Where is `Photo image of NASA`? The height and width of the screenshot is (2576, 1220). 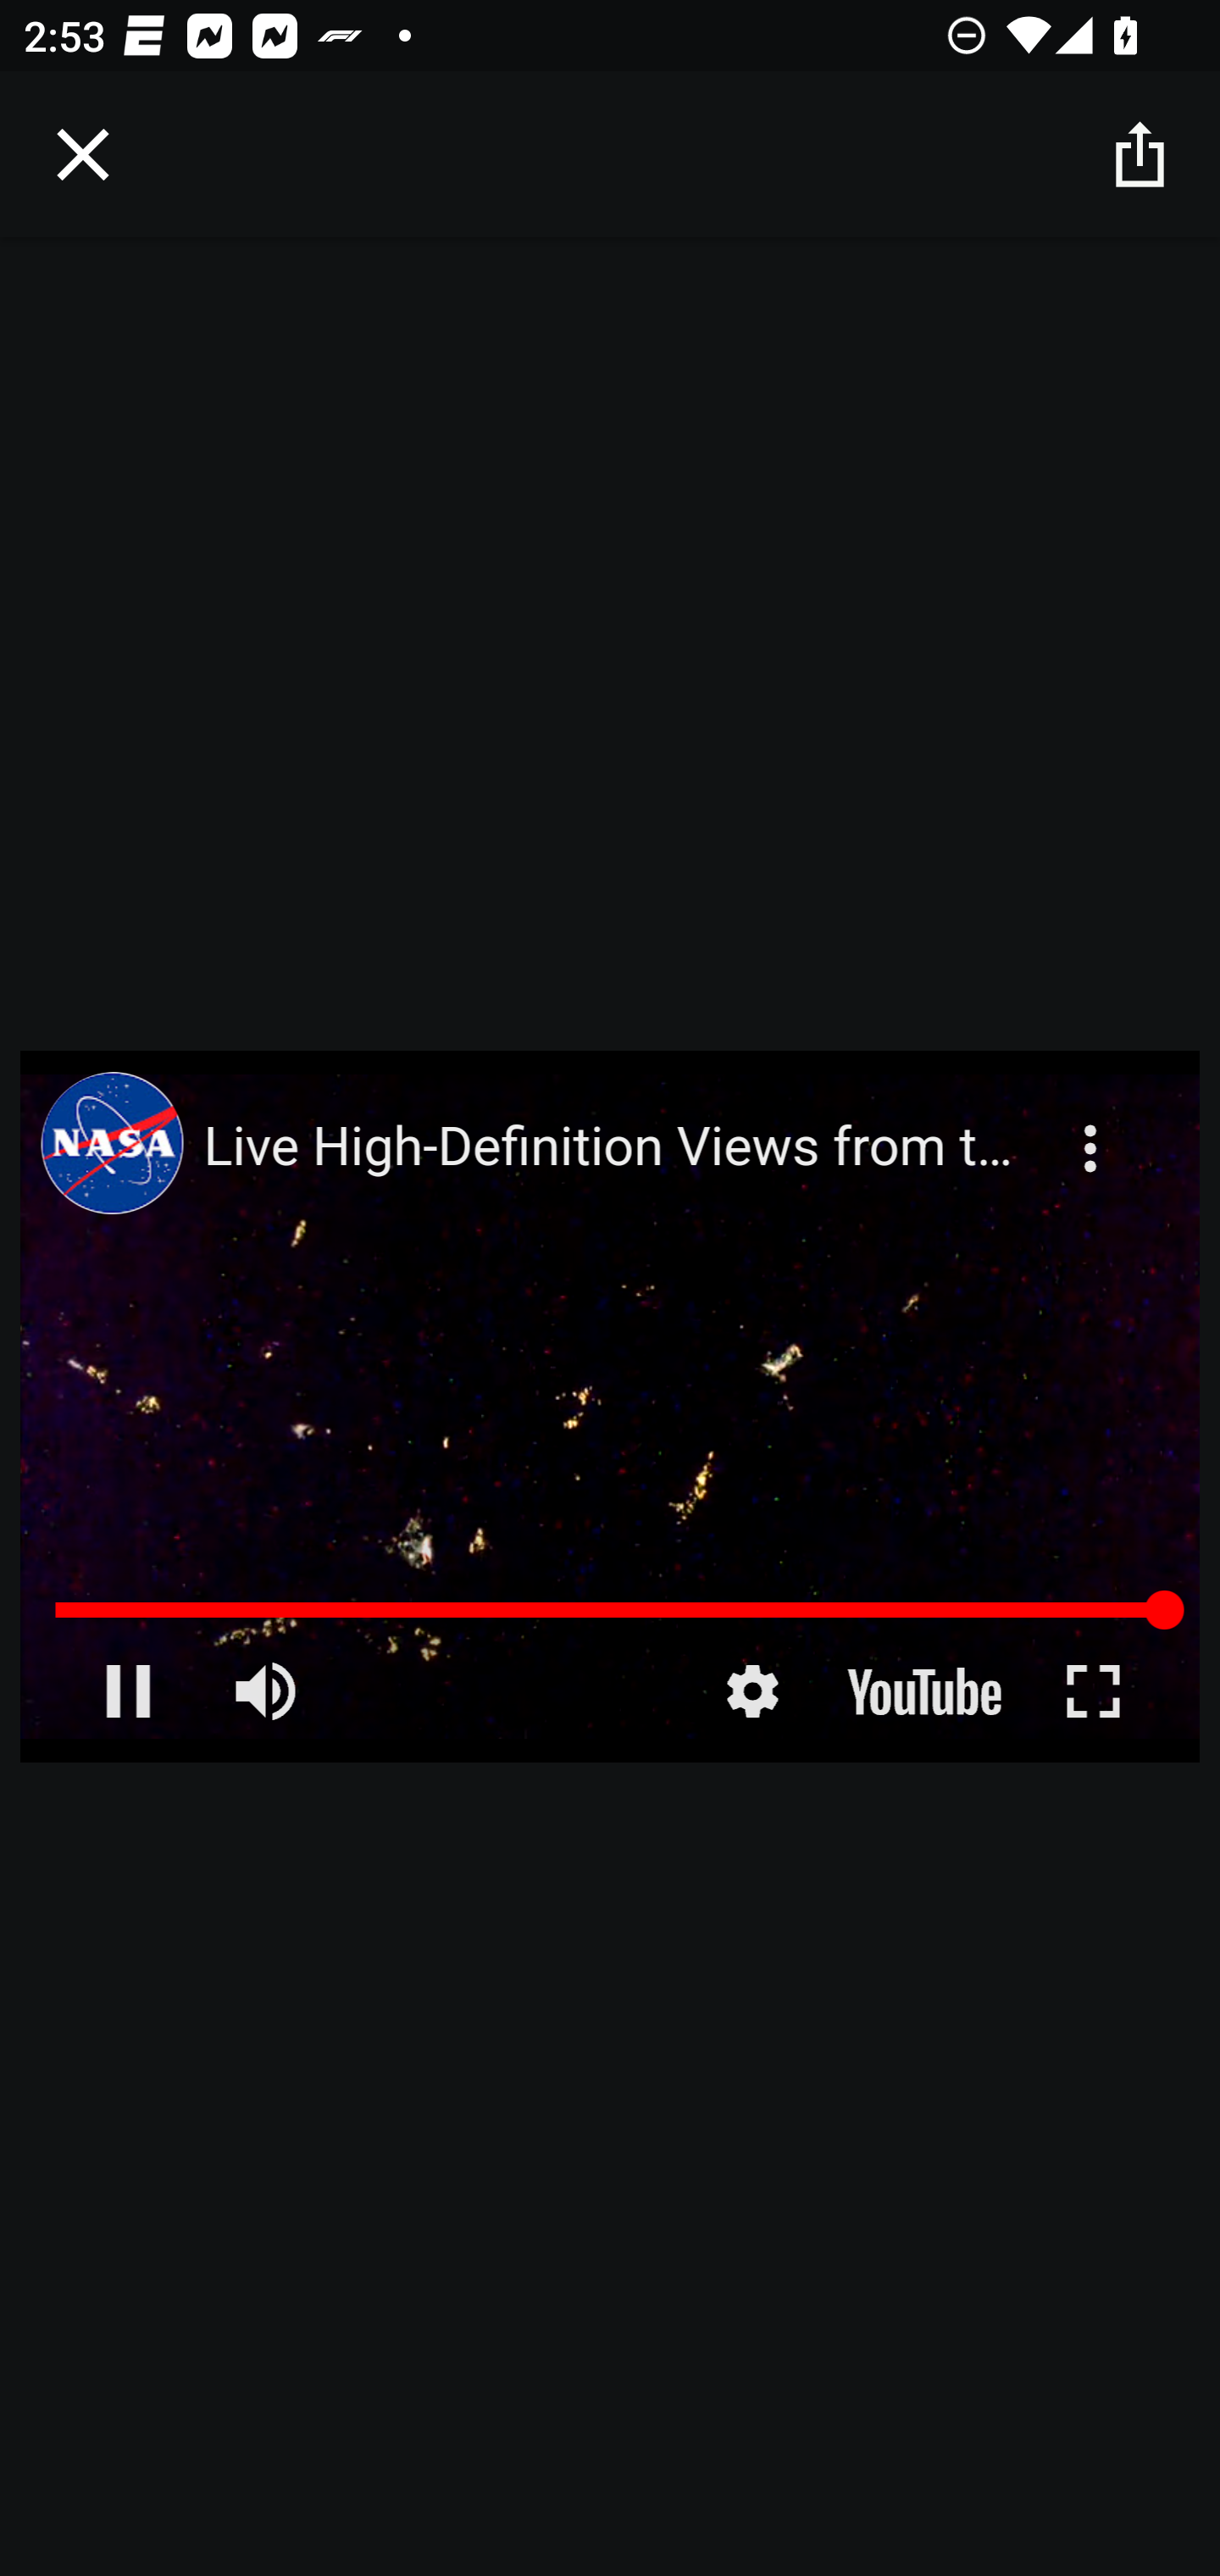
Photo image of NASA is located at coordinates (111, 1142).